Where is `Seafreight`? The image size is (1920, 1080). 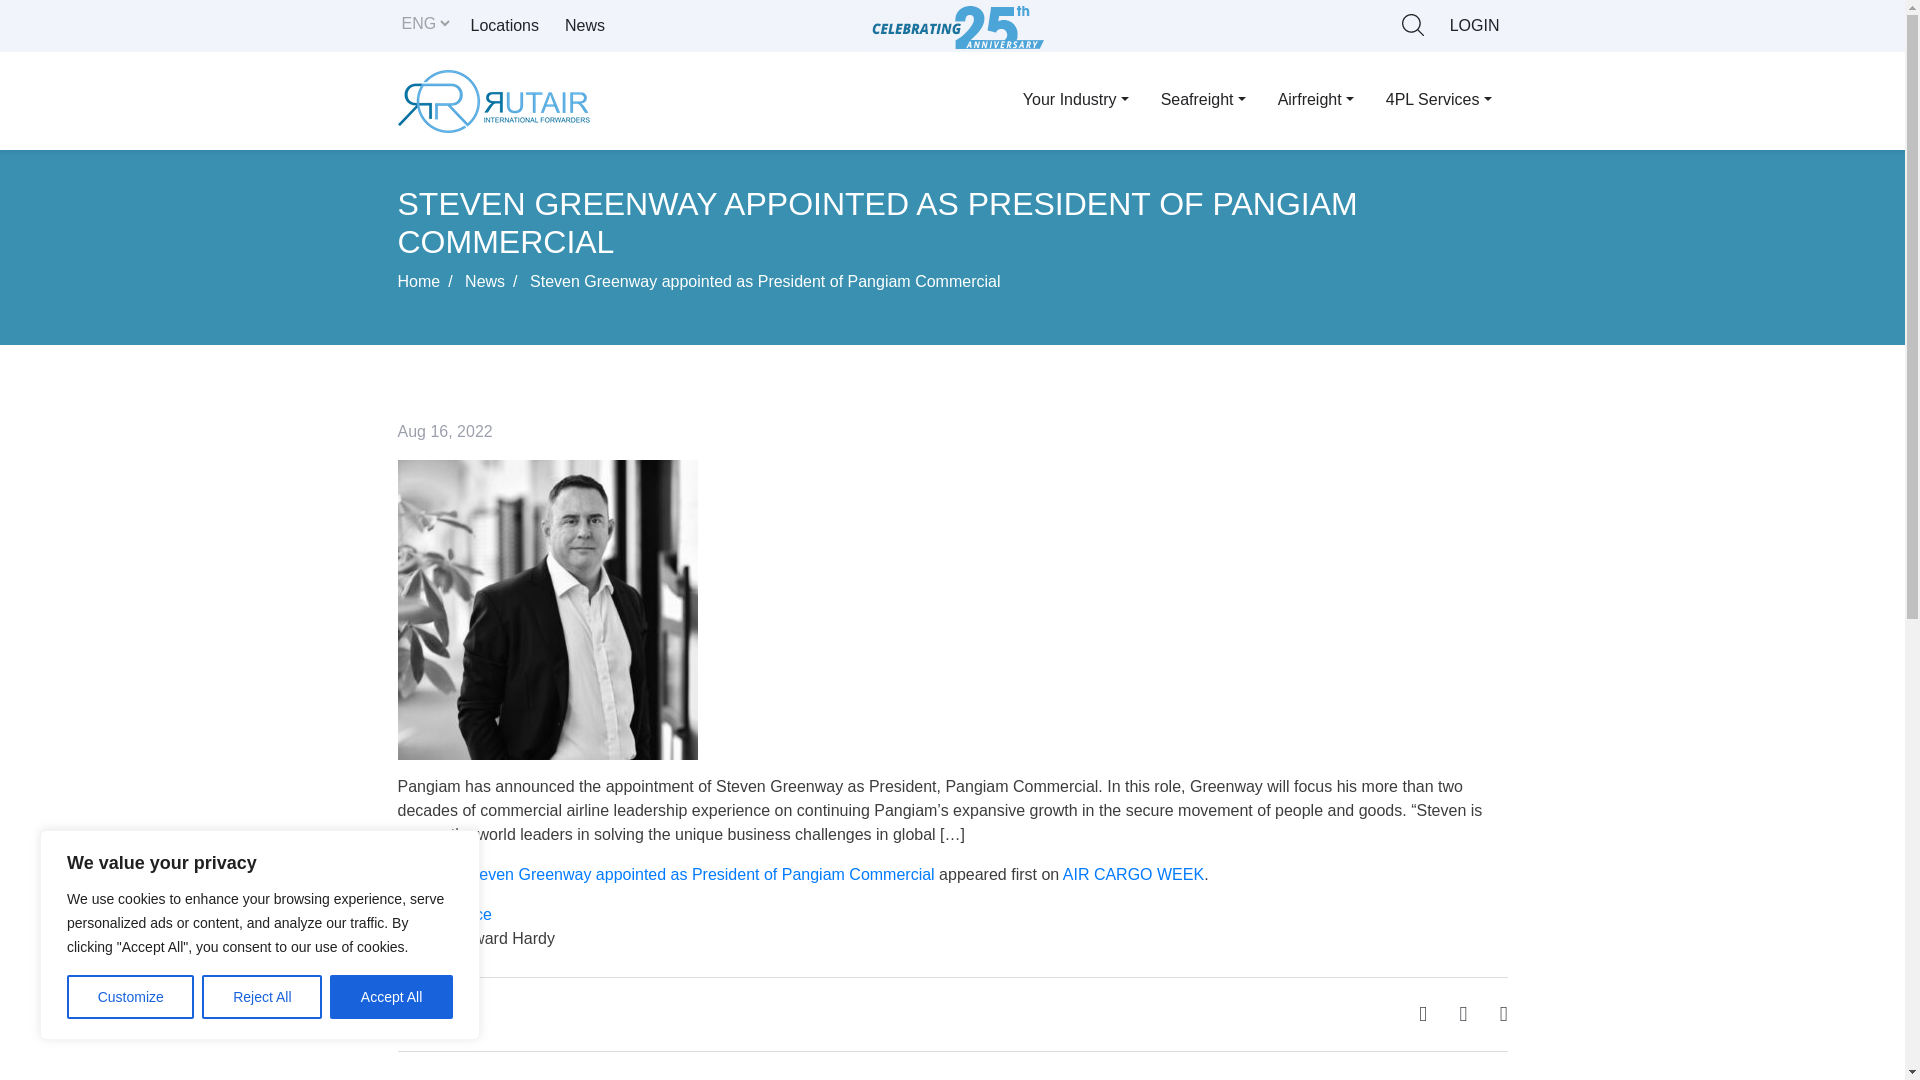
Seafreight is located at coordinates (1202, 99).